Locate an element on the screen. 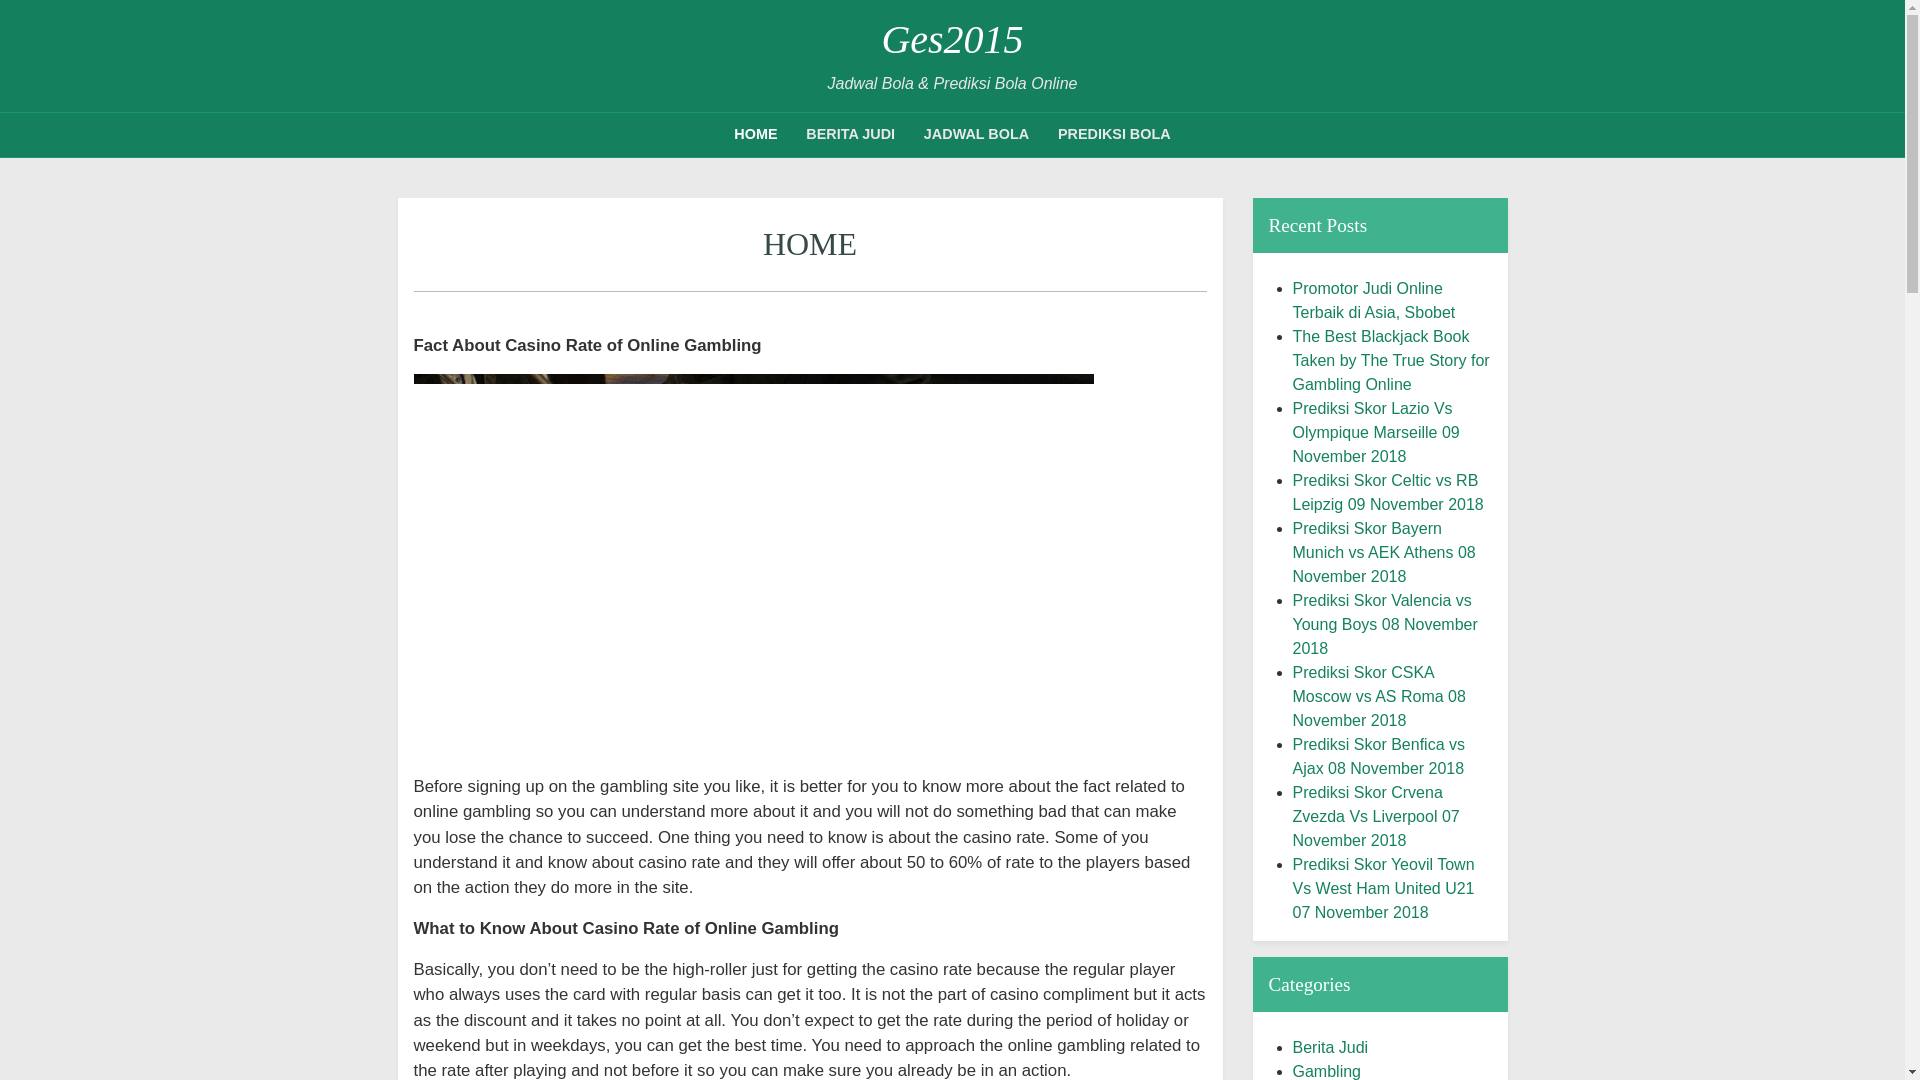 This screenshot has width=1920, height=1080. PREDIKSI BOLA is located at coordinates (1114, 134).